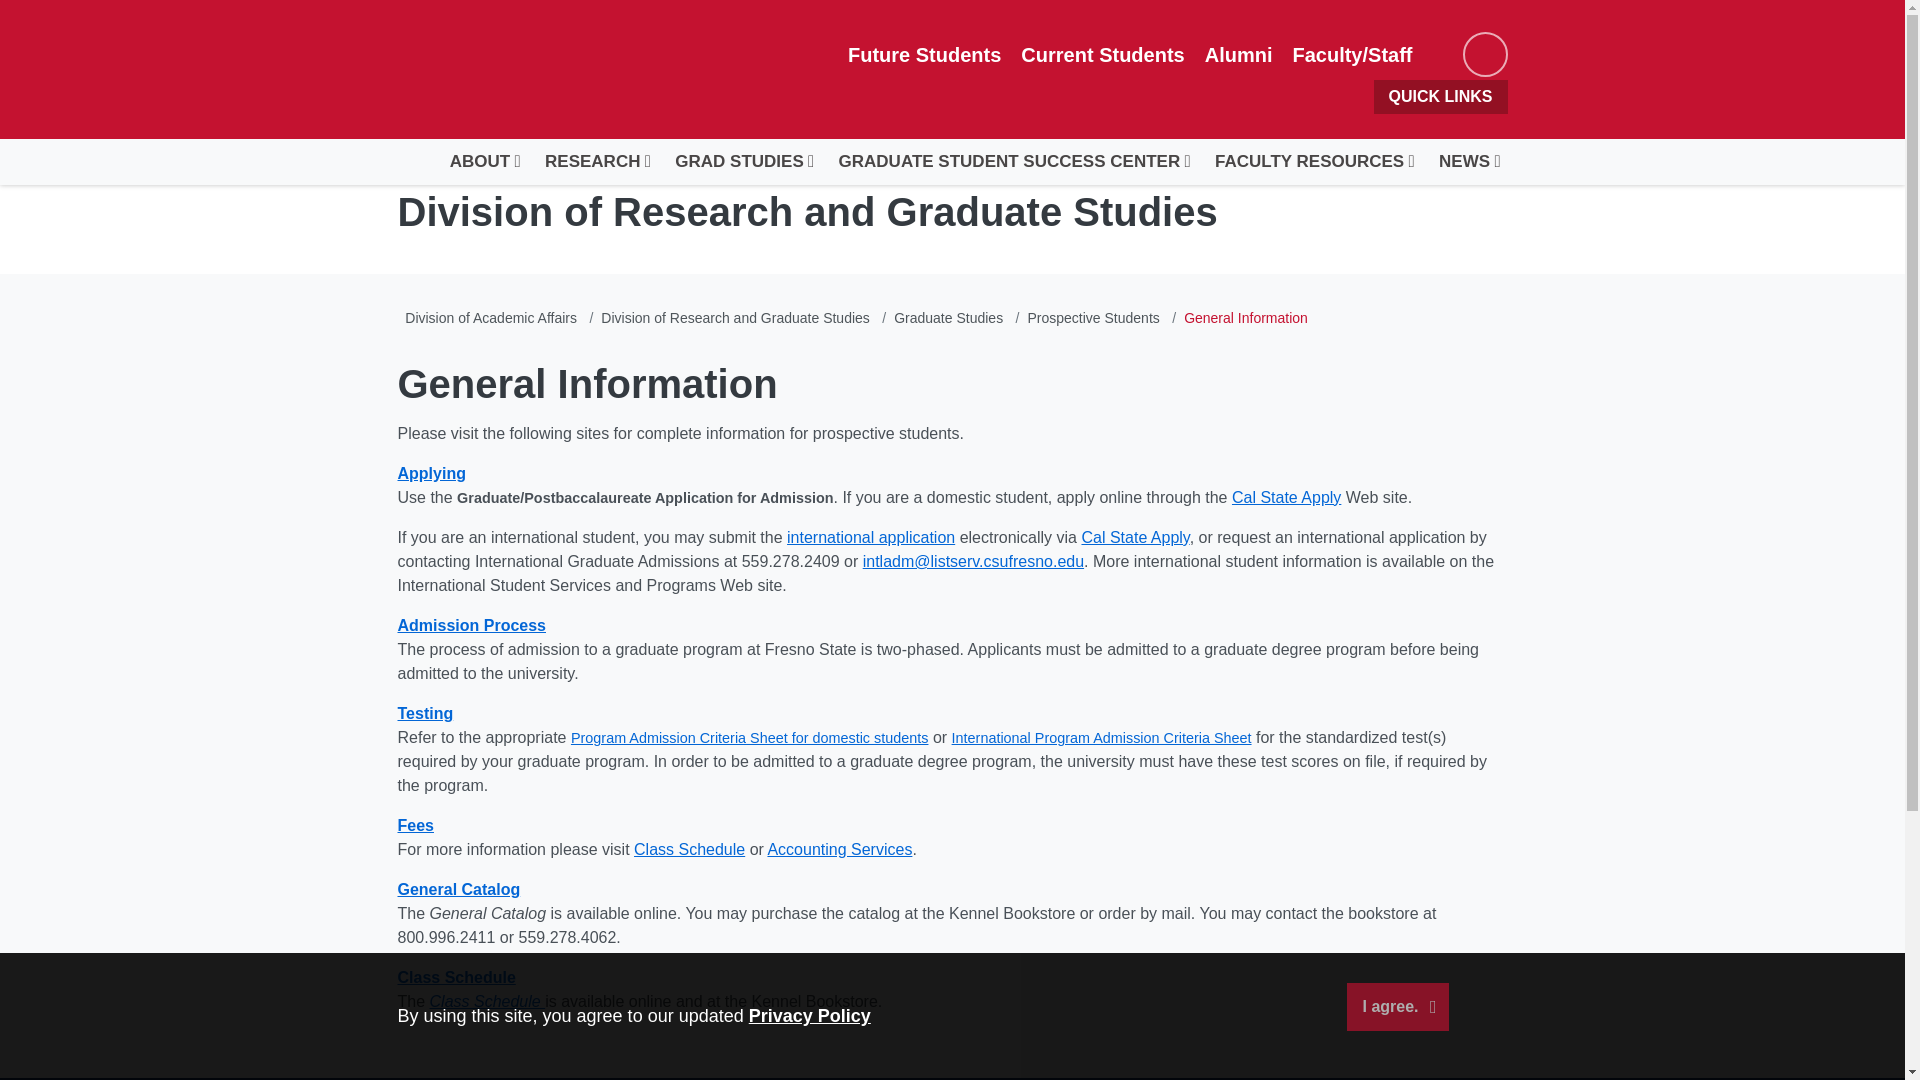 This screenshot has height=1080, width=1920. Describe the element at coordinates (924, 54) in the screenshot. I see `Future Students` at that location.